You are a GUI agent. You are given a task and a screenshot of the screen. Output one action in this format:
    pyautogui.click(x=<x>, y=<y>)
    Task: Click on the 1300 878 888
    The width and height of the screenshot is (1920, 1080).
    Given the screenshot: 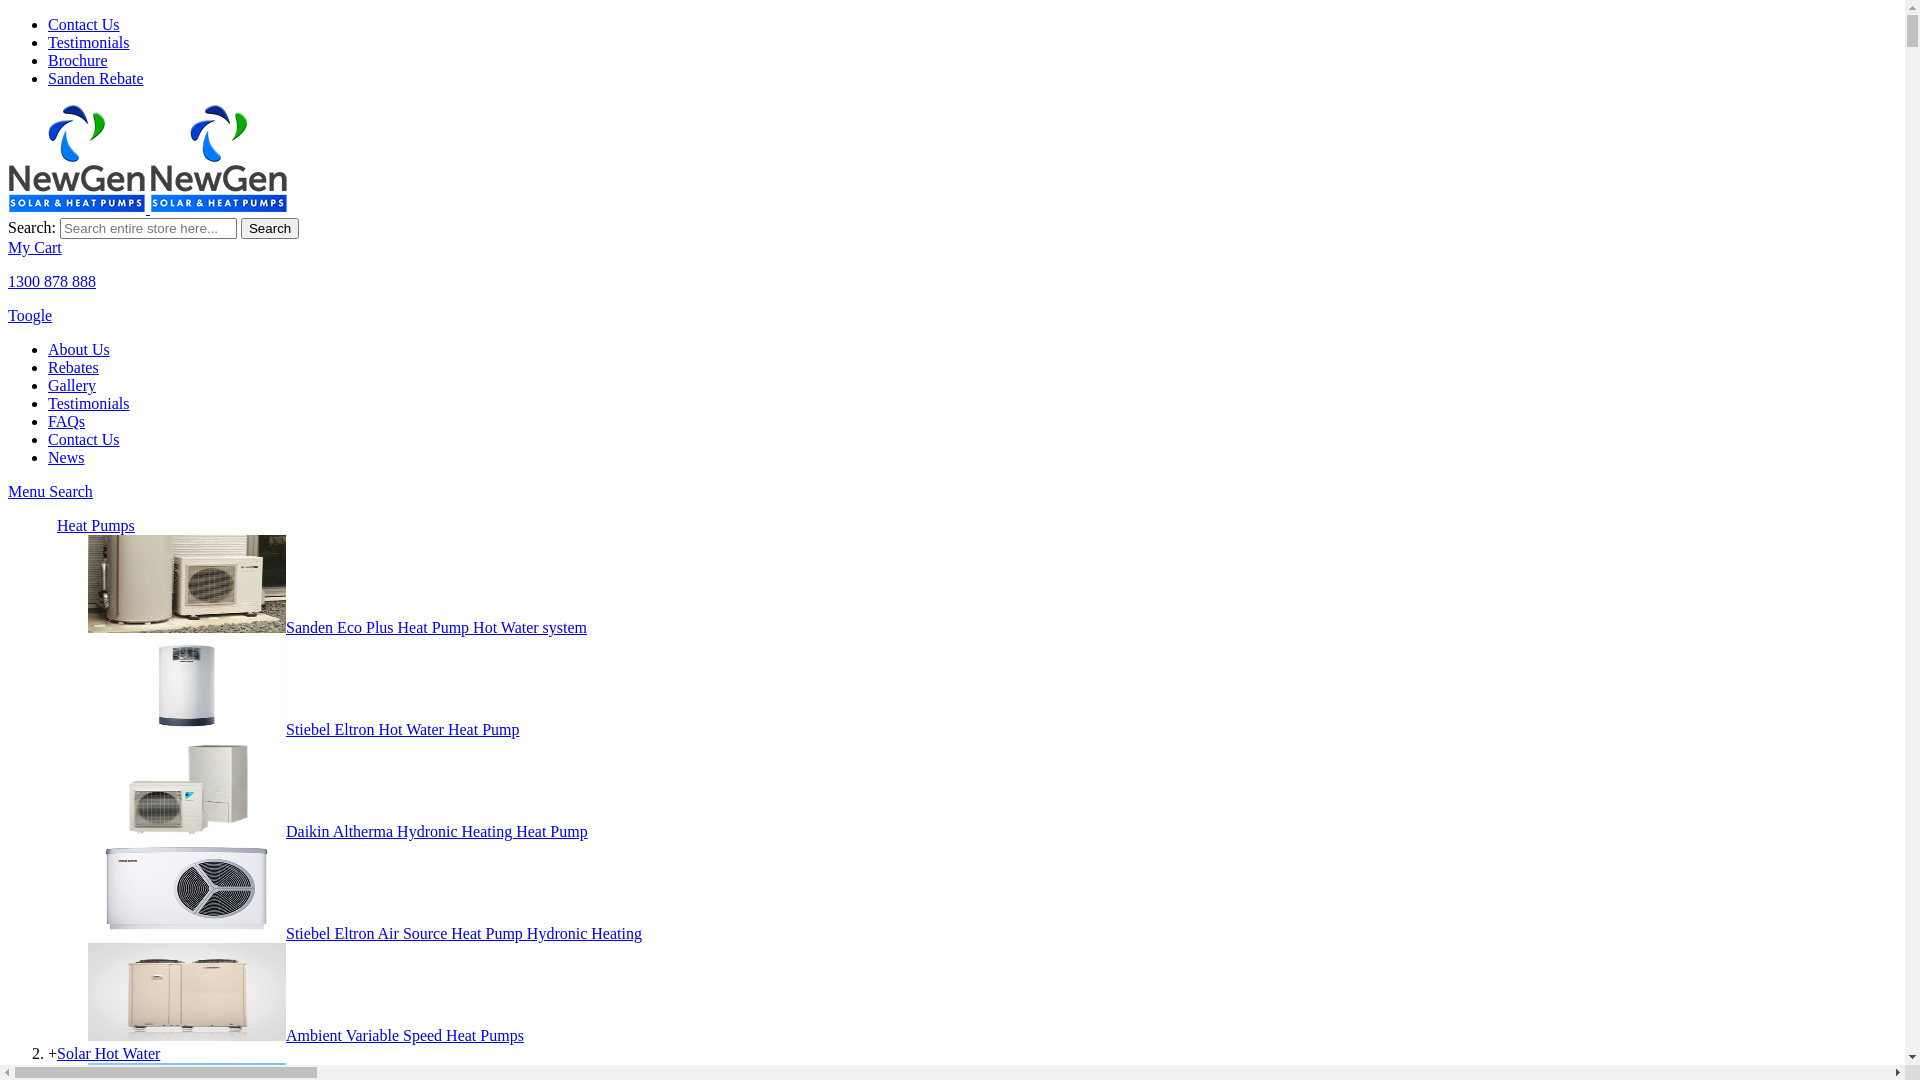 What is the action you would take?
    pyautogui.click(x=52, y=282)
    